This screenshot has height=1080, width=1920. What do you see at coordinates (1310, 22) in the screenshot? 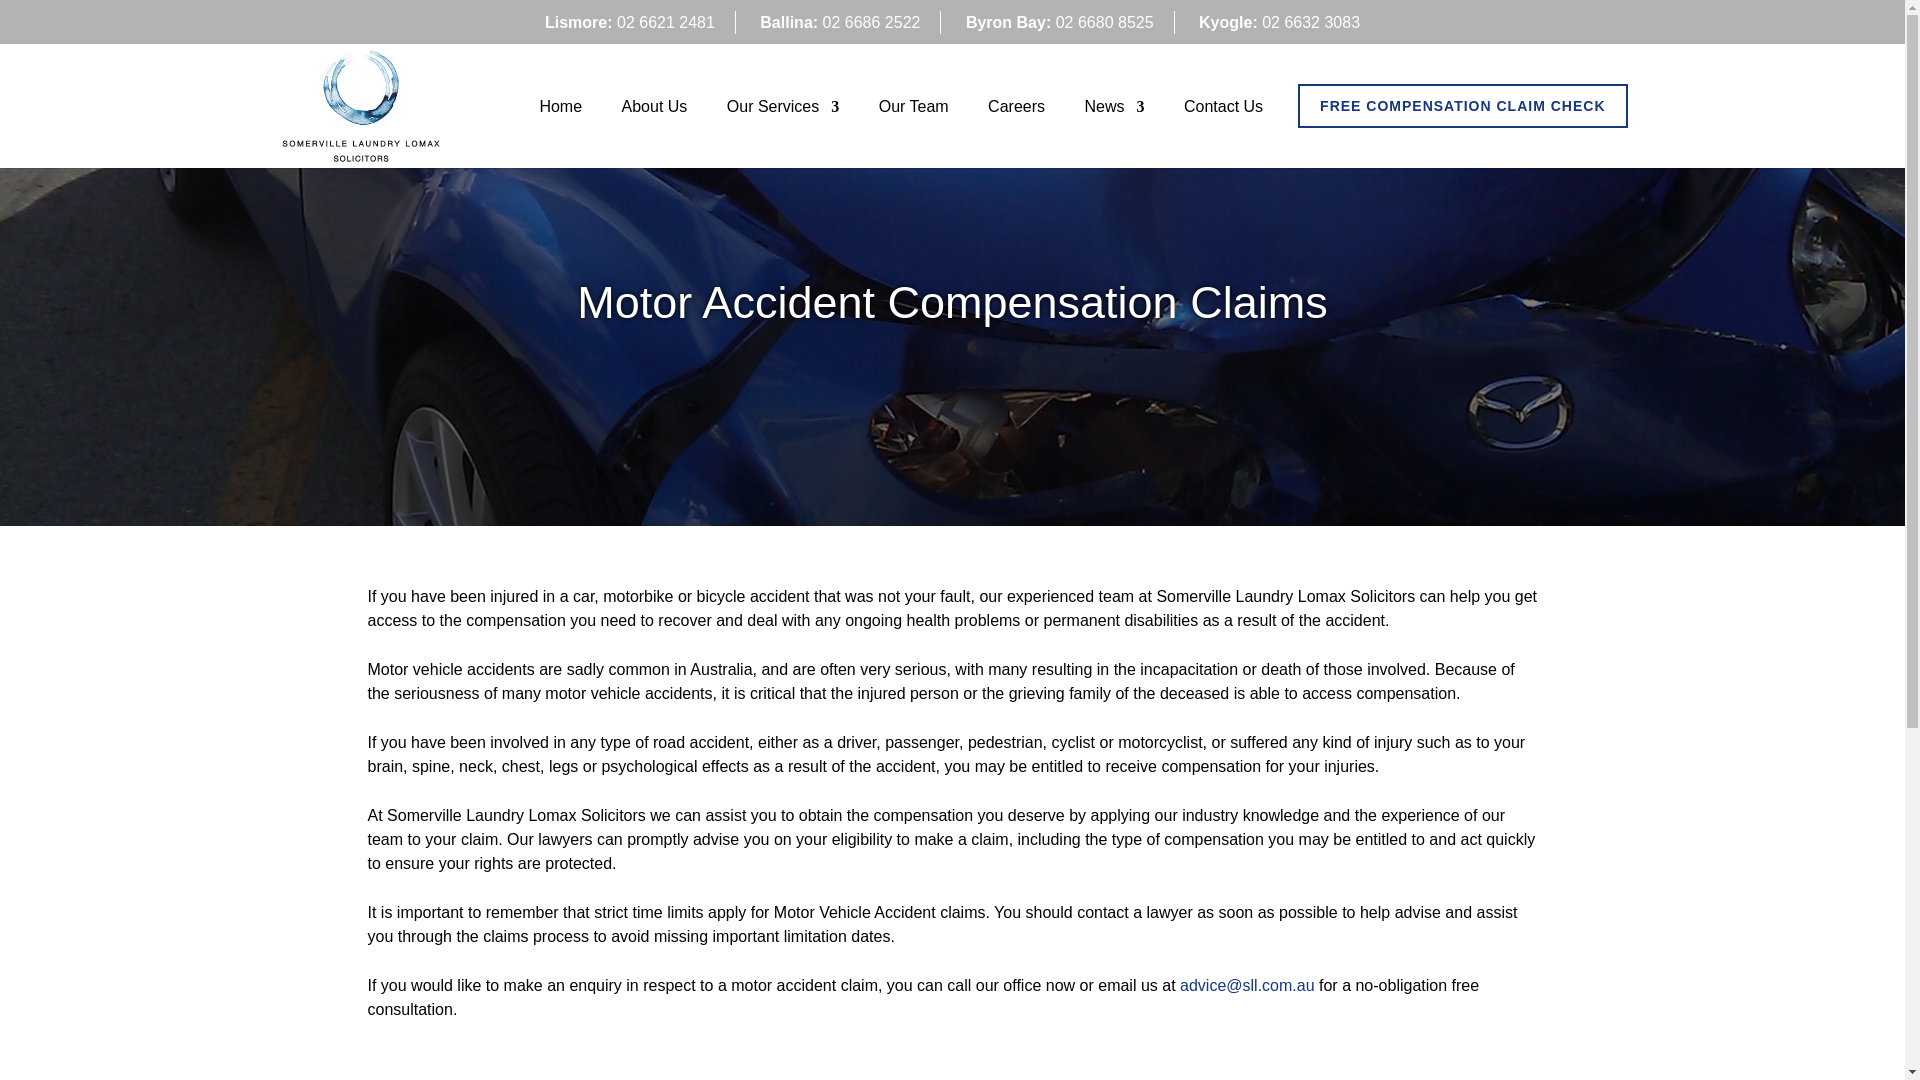
I see `02 6632 3083` at bounding box center [1310, 22].